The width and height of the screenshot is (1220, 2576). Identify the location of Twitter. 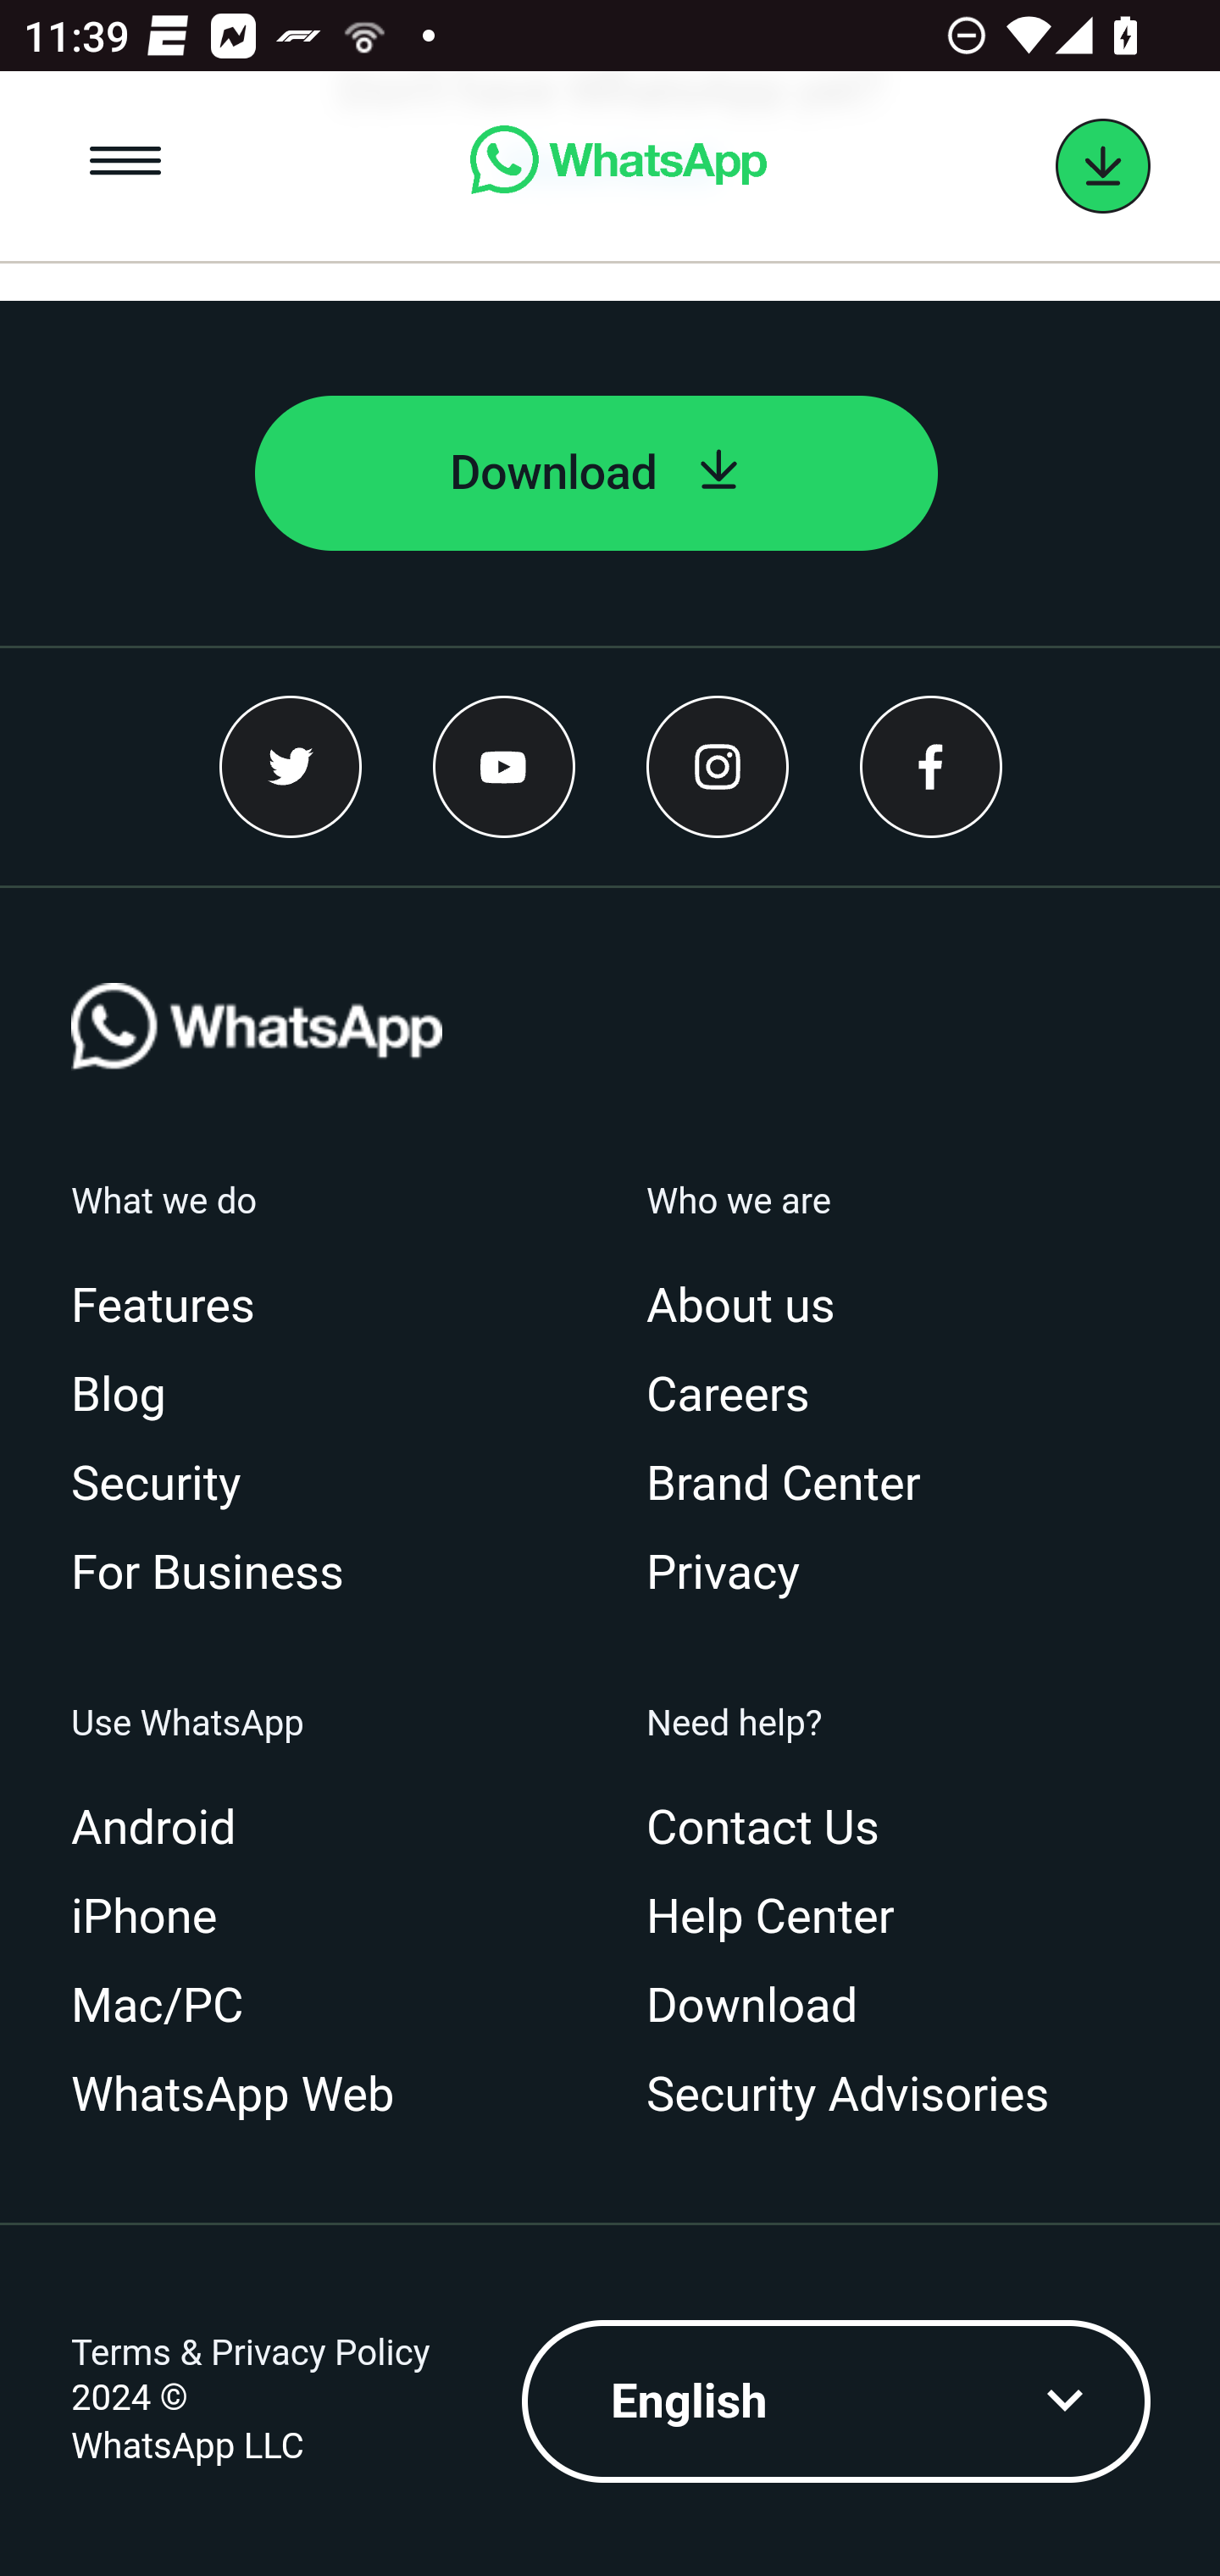
(291, 769).